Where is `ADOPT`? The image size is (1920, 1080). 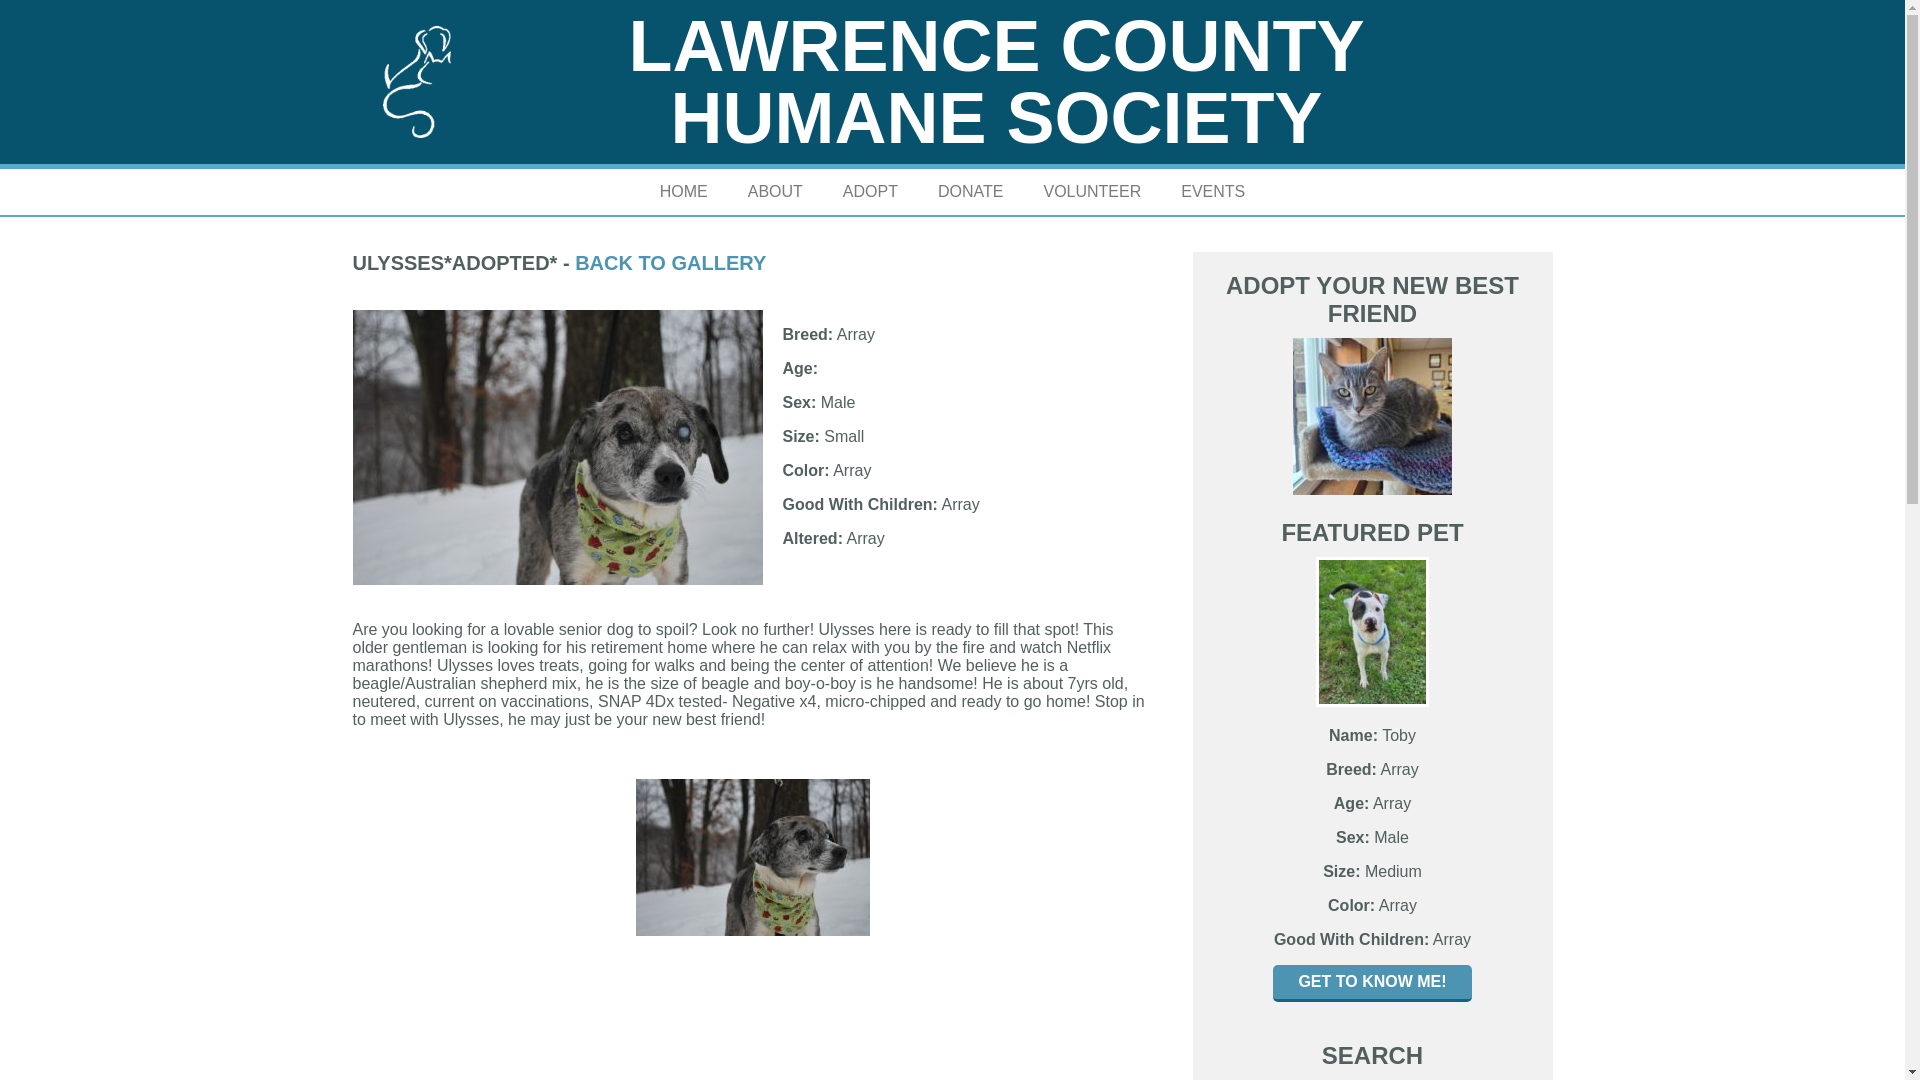
ADOPT is located at coordinates (870, 191).